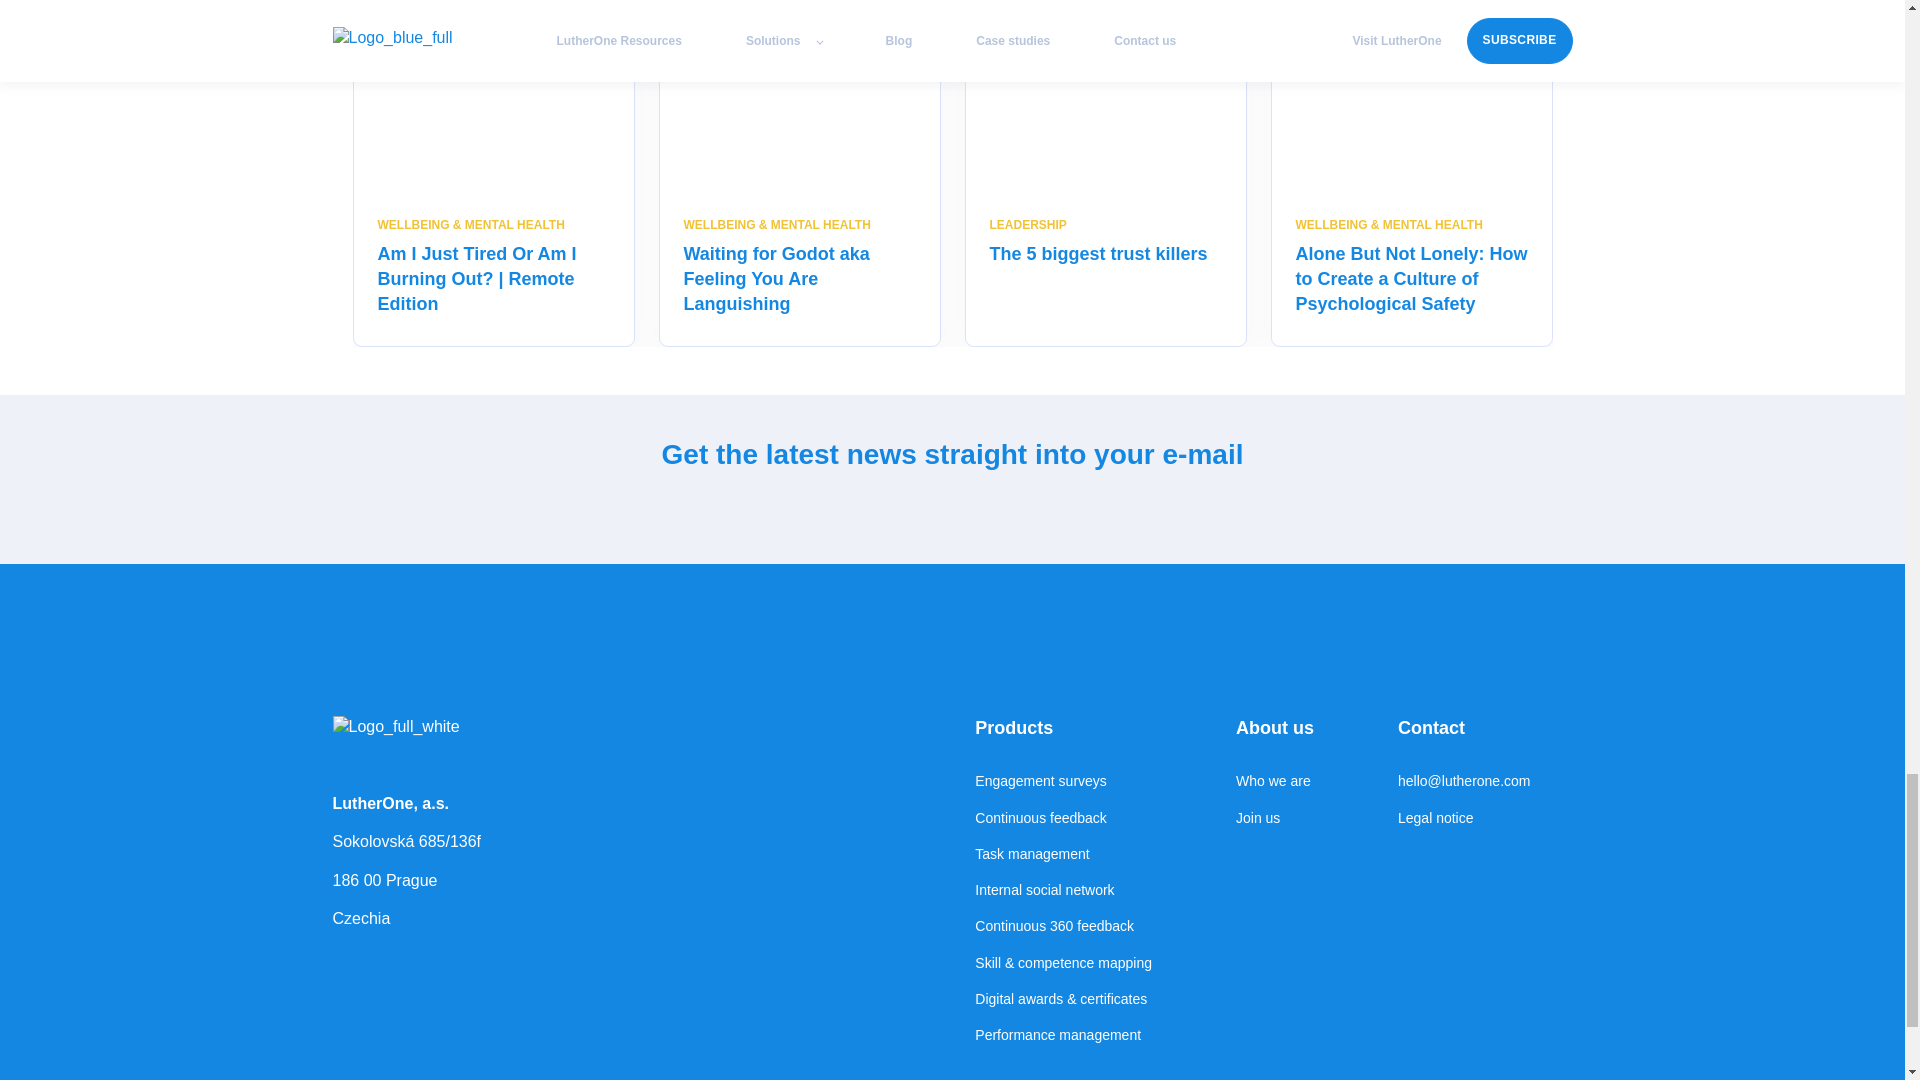  I want to click on Continuous feedback, so click(1064, 818).